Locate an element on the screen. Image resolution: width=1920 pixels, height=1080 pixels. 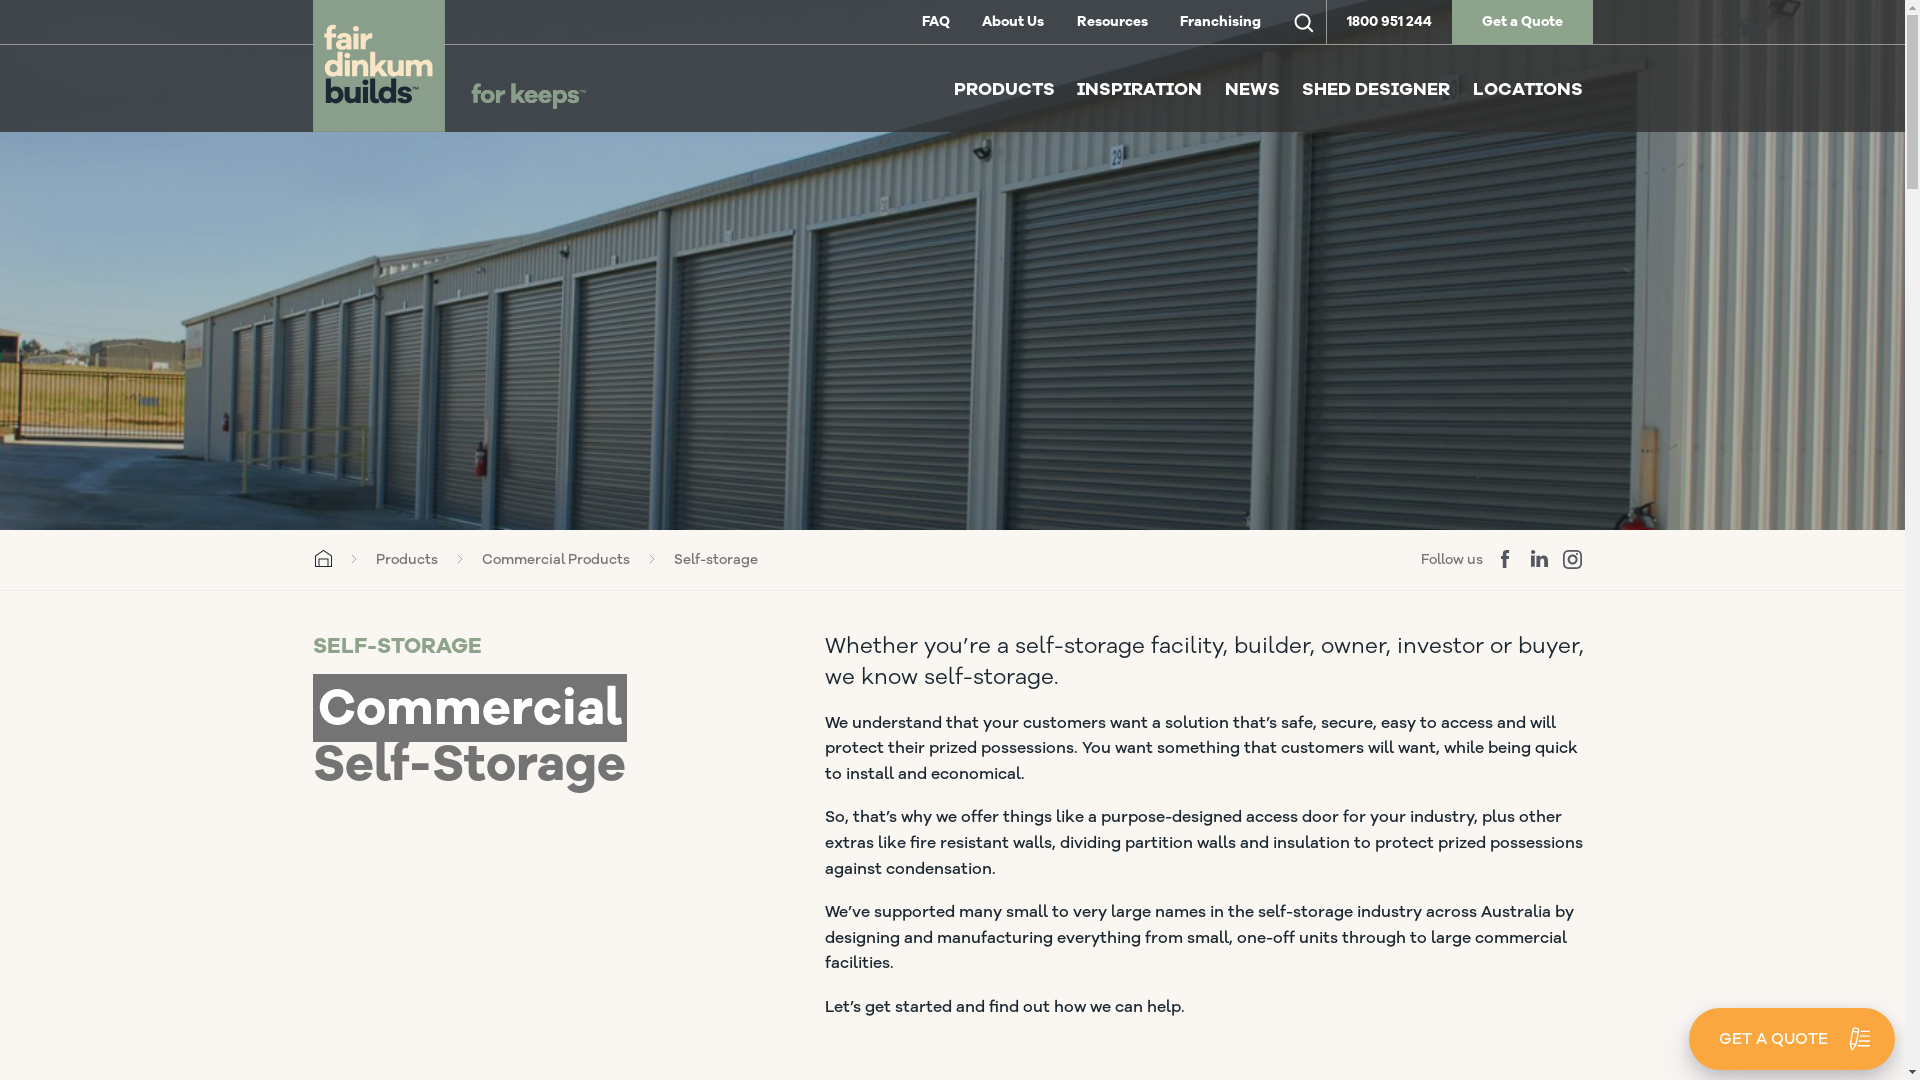
INSPIRATION is located at coordinates (1140, 90).